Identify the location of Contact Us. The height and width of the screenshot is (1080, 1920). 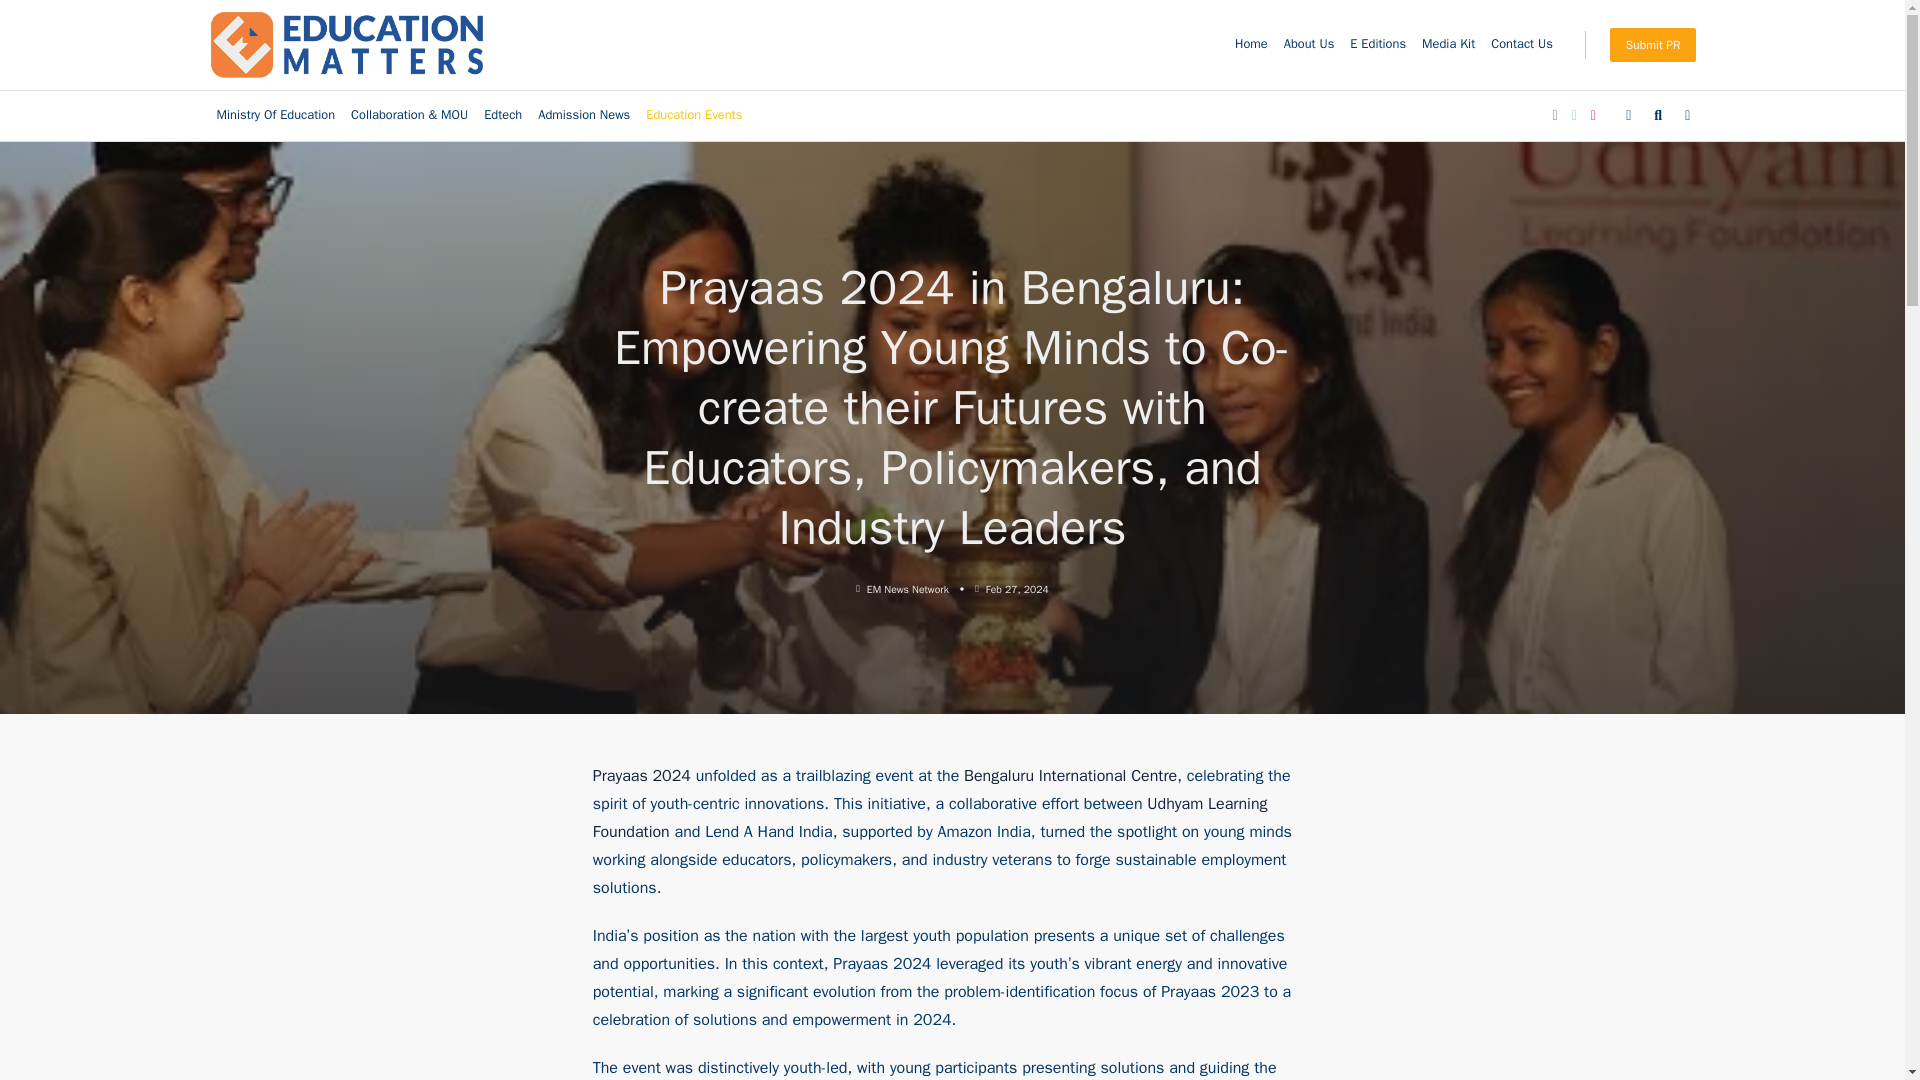
(1521, 44).